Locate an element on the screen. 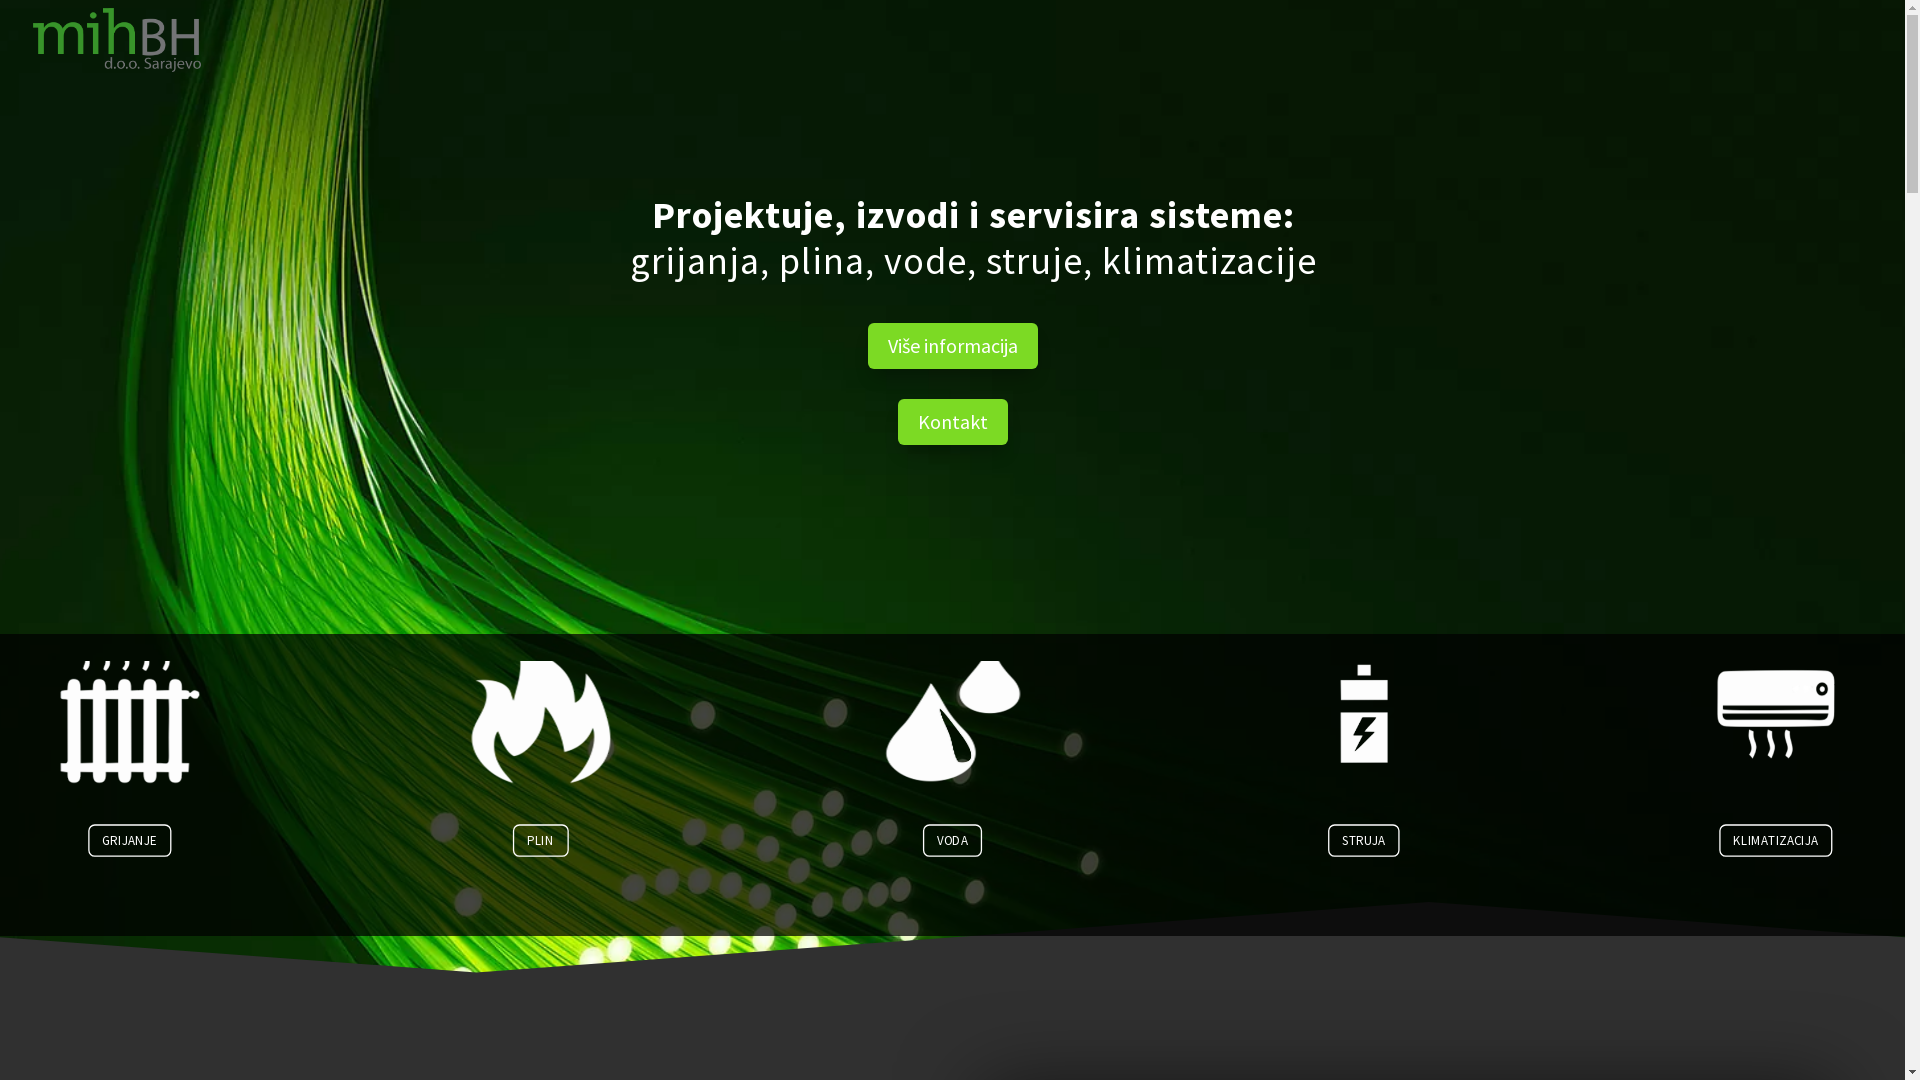 This screenshot has height=1080, width=1920. Home is located at coordinates (1850, 56).